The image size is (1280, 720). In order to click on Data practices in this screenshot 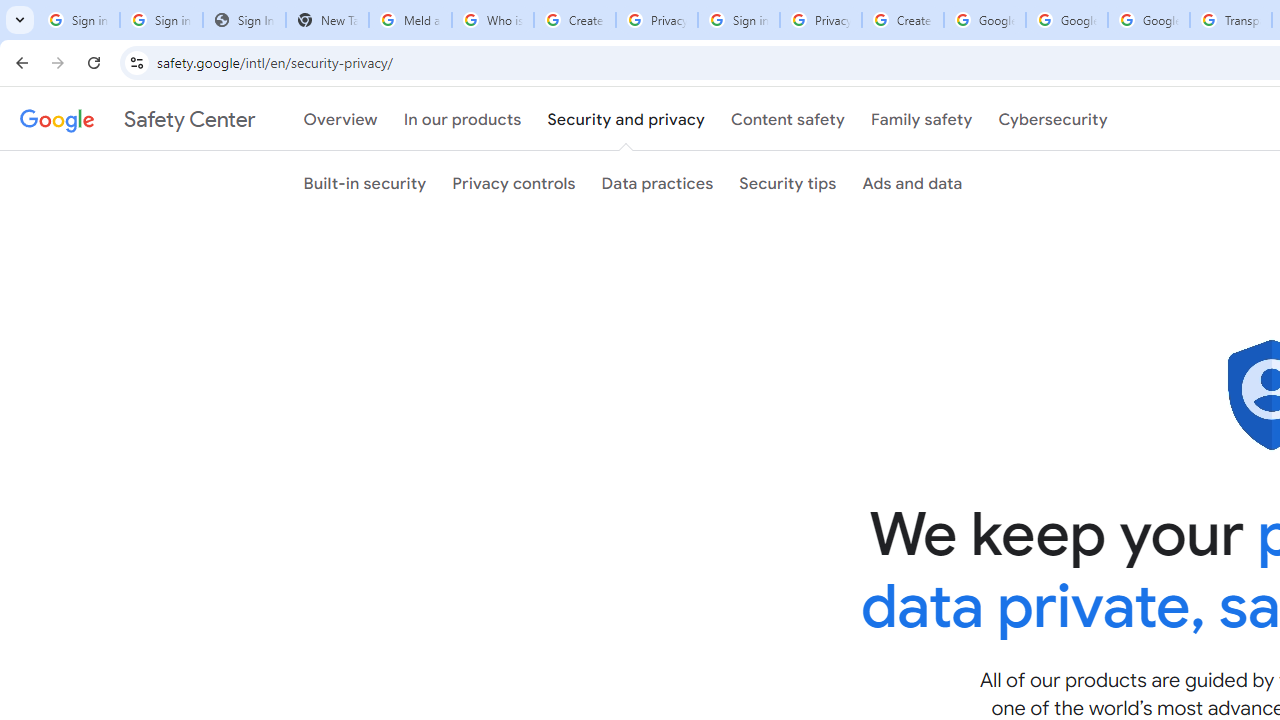, I will do `click(657, 183)`.